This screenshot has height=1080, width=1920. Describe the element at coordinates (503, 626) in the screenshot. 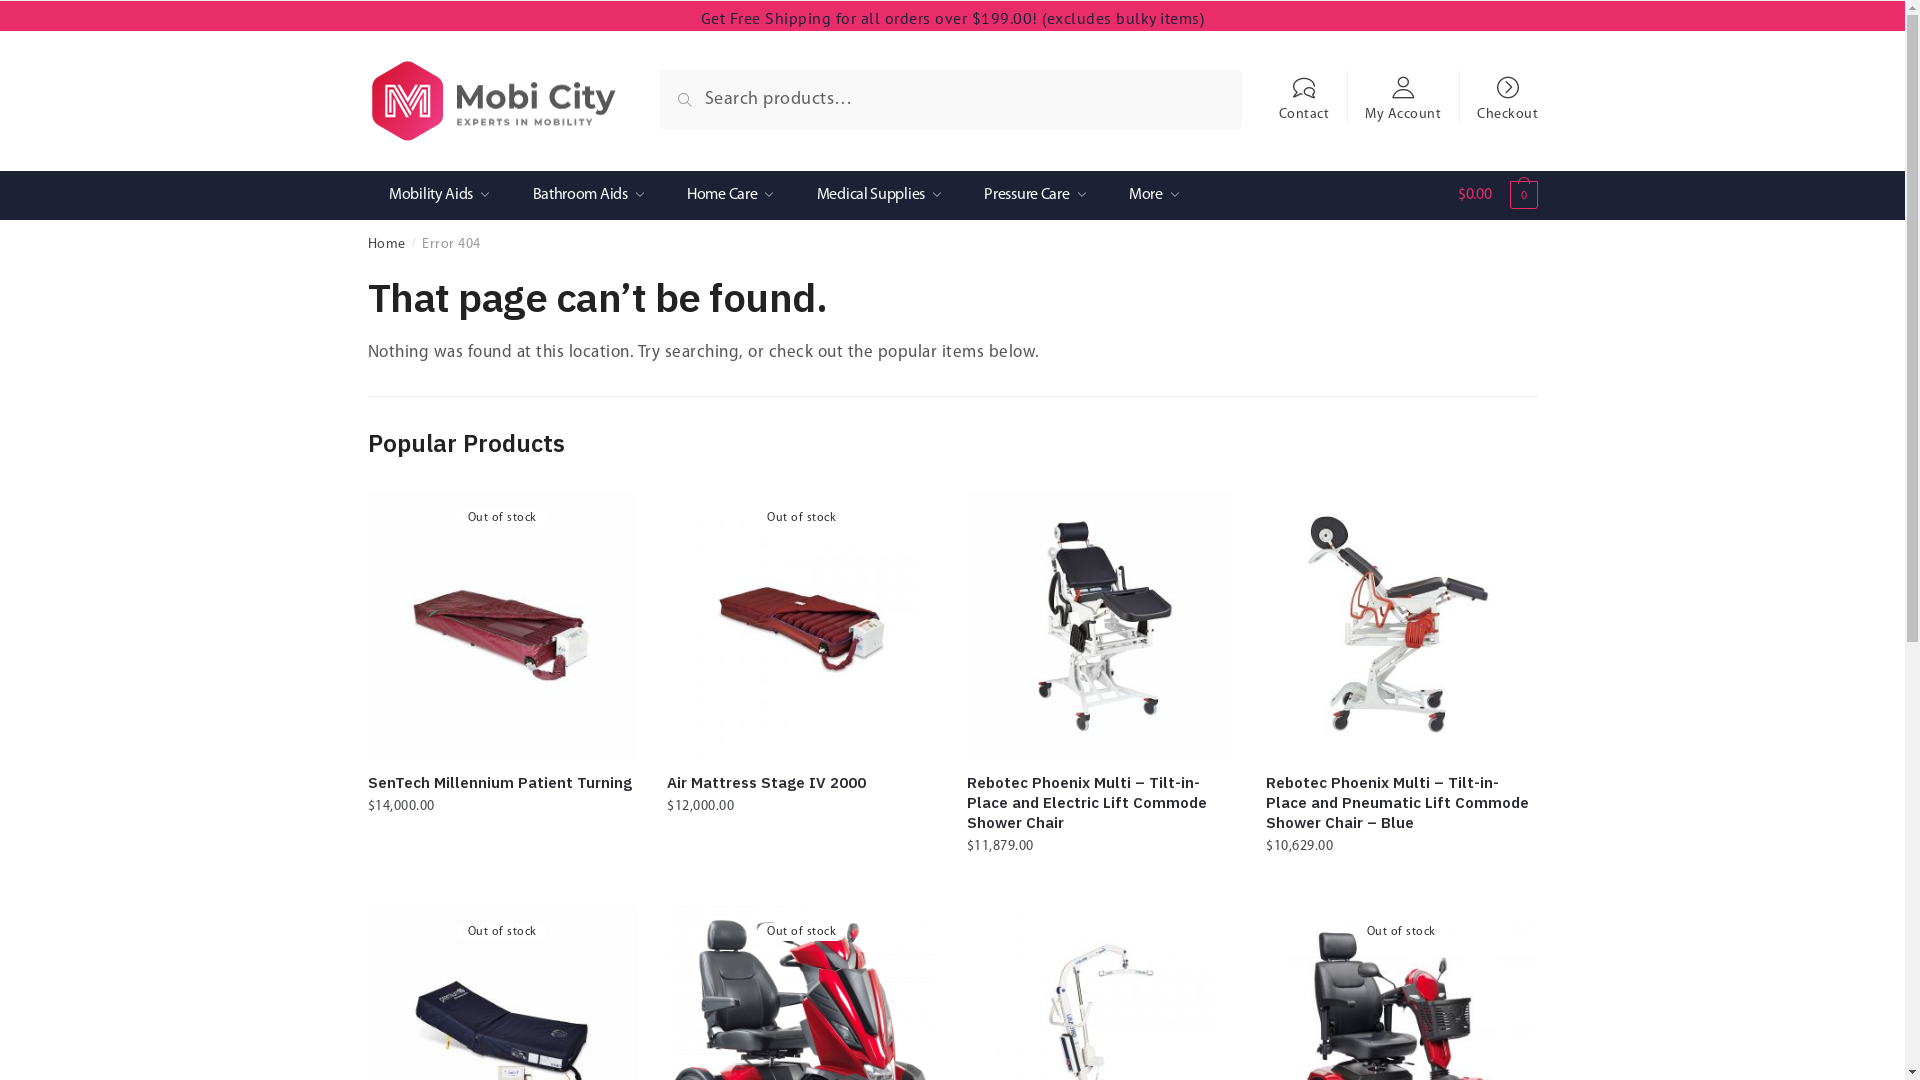

I see `Out of stock` at that location.